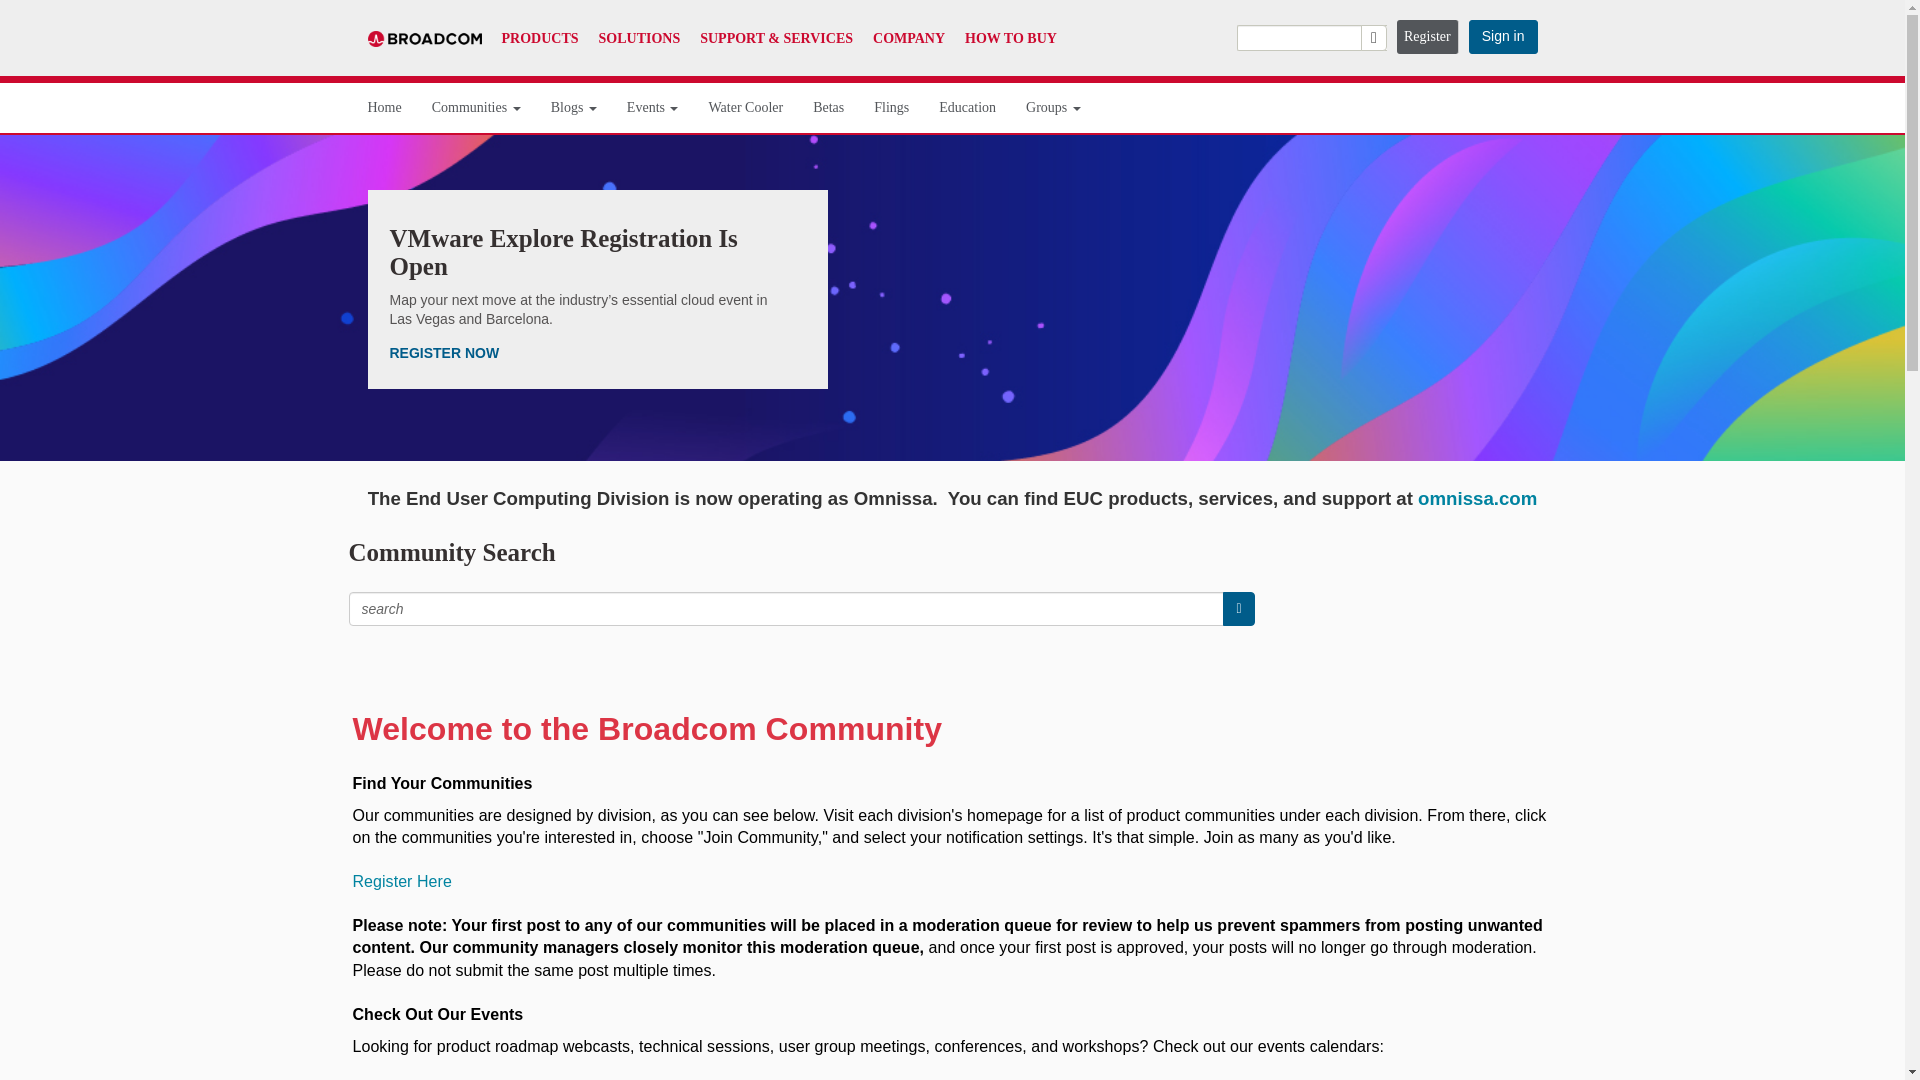  I want to click on Communities, so click(476, 108).